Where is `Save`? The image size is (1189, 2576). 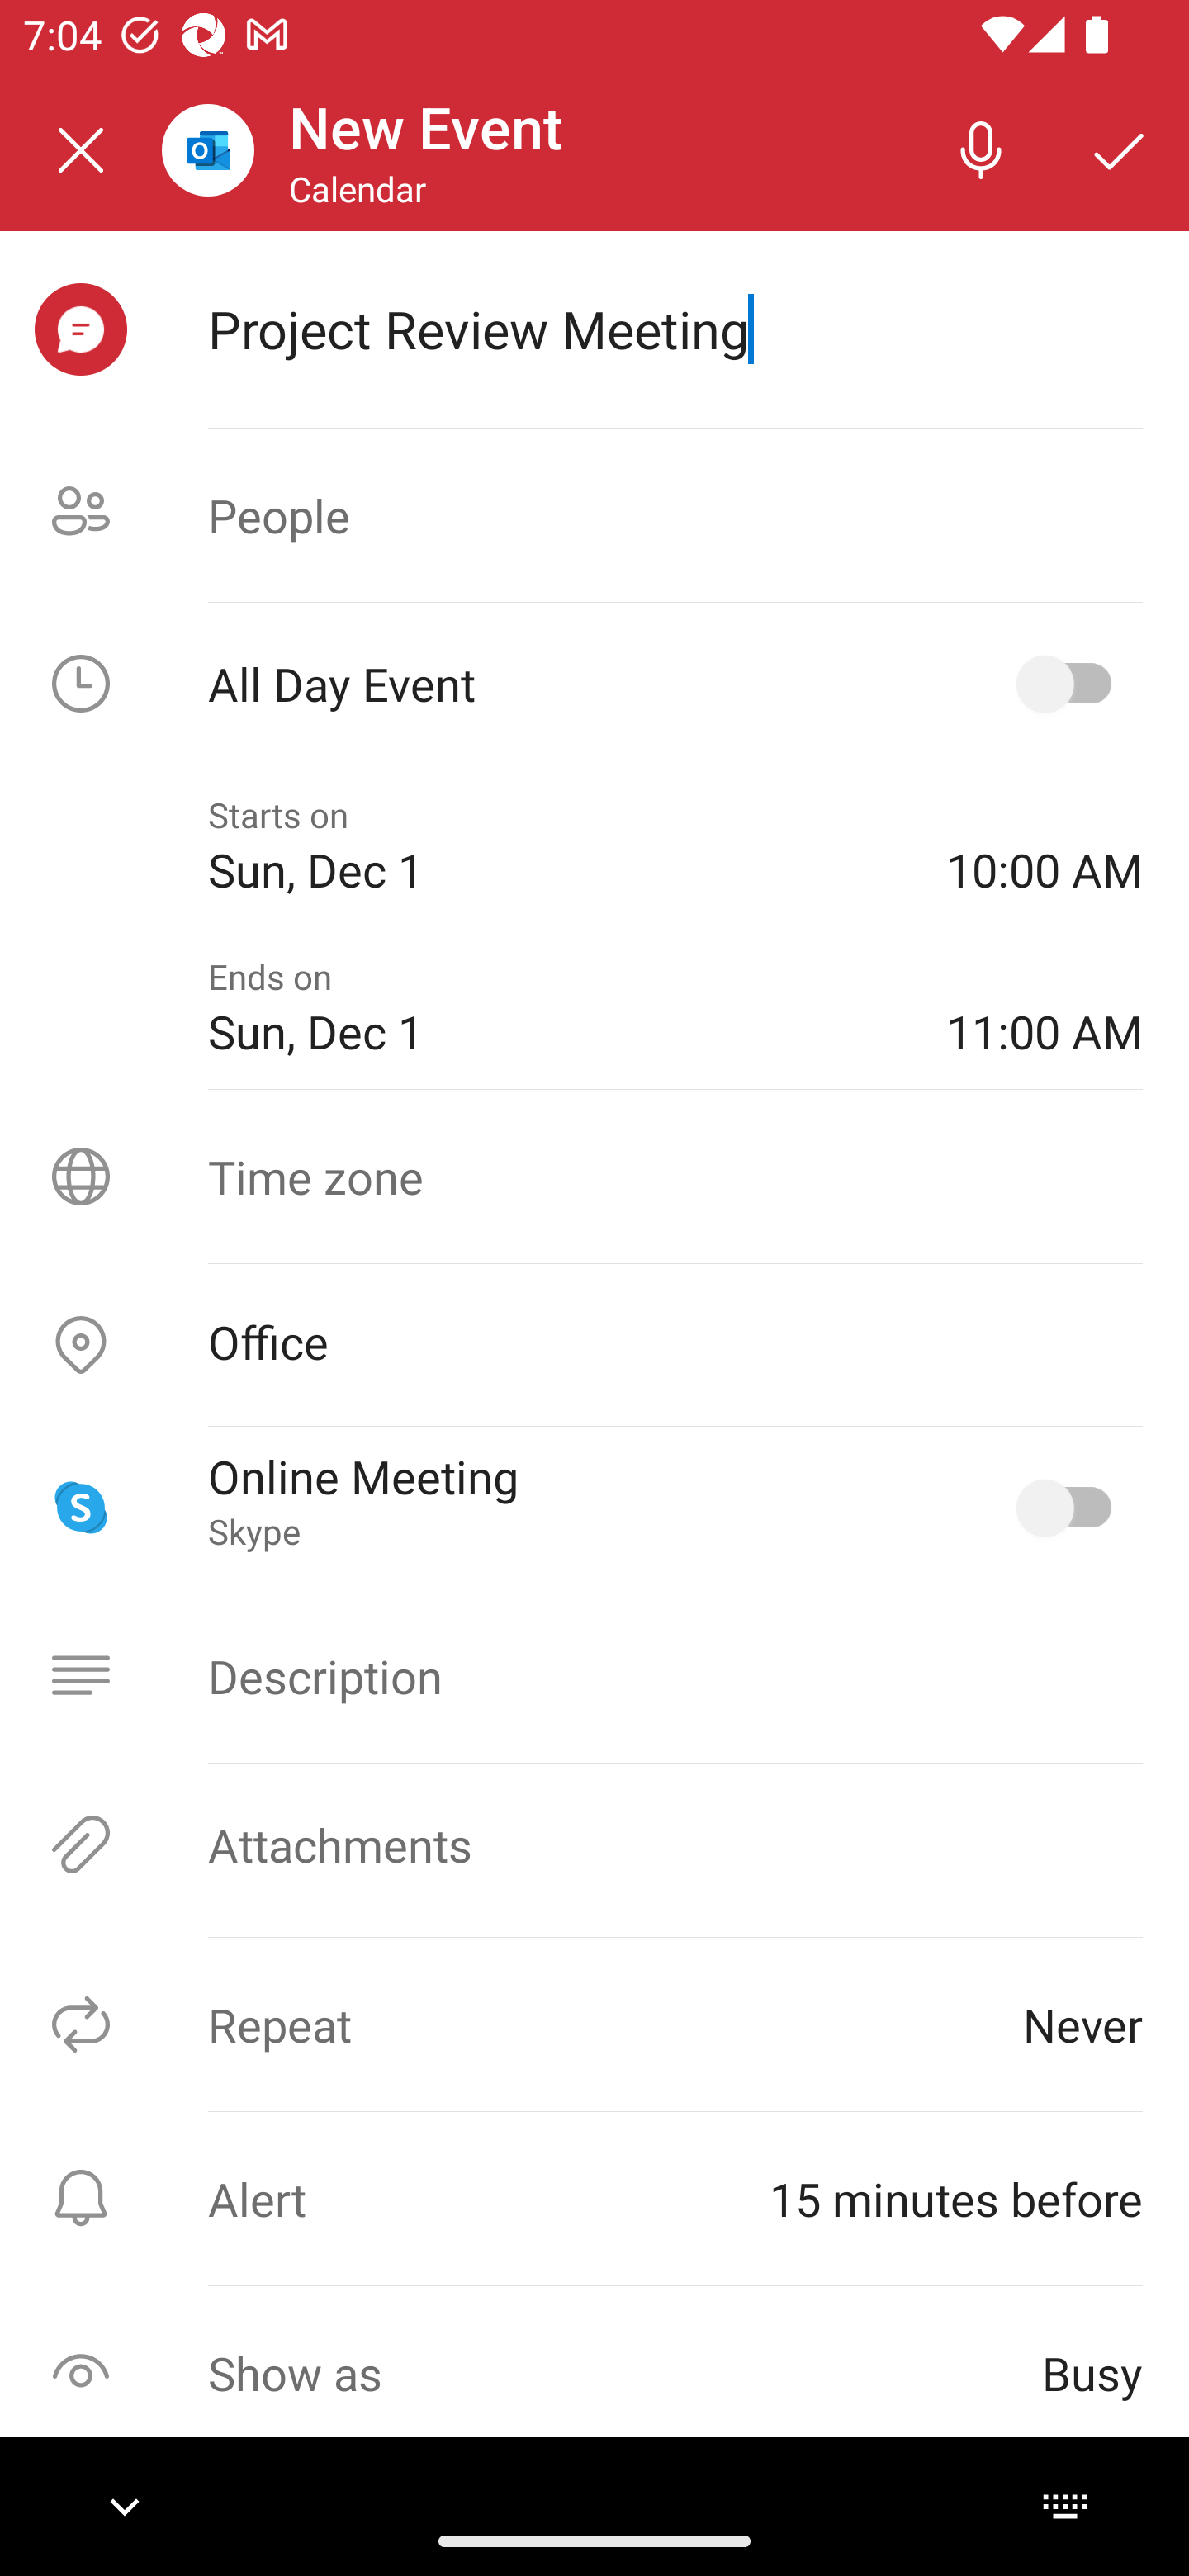 Save is located at coordinates (1120, 149).